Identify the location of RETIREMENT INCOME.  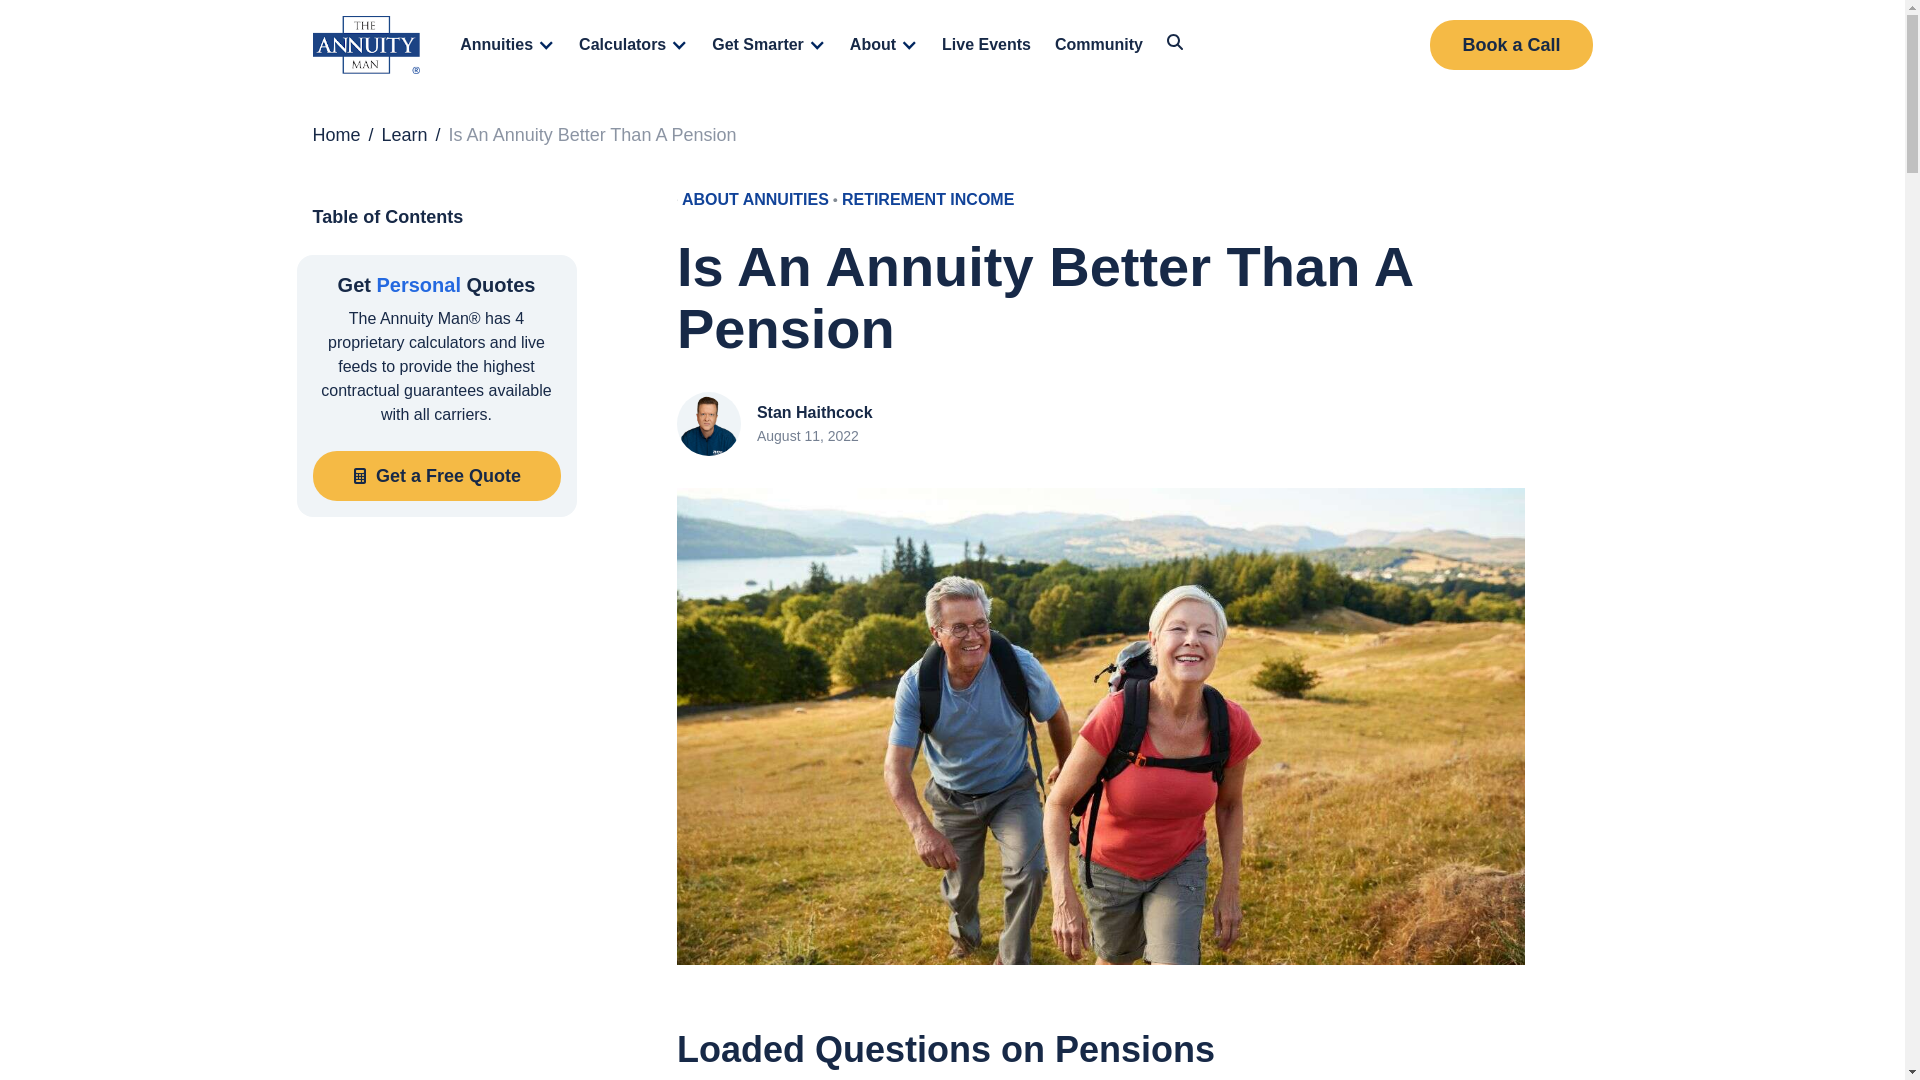
(927, 199).